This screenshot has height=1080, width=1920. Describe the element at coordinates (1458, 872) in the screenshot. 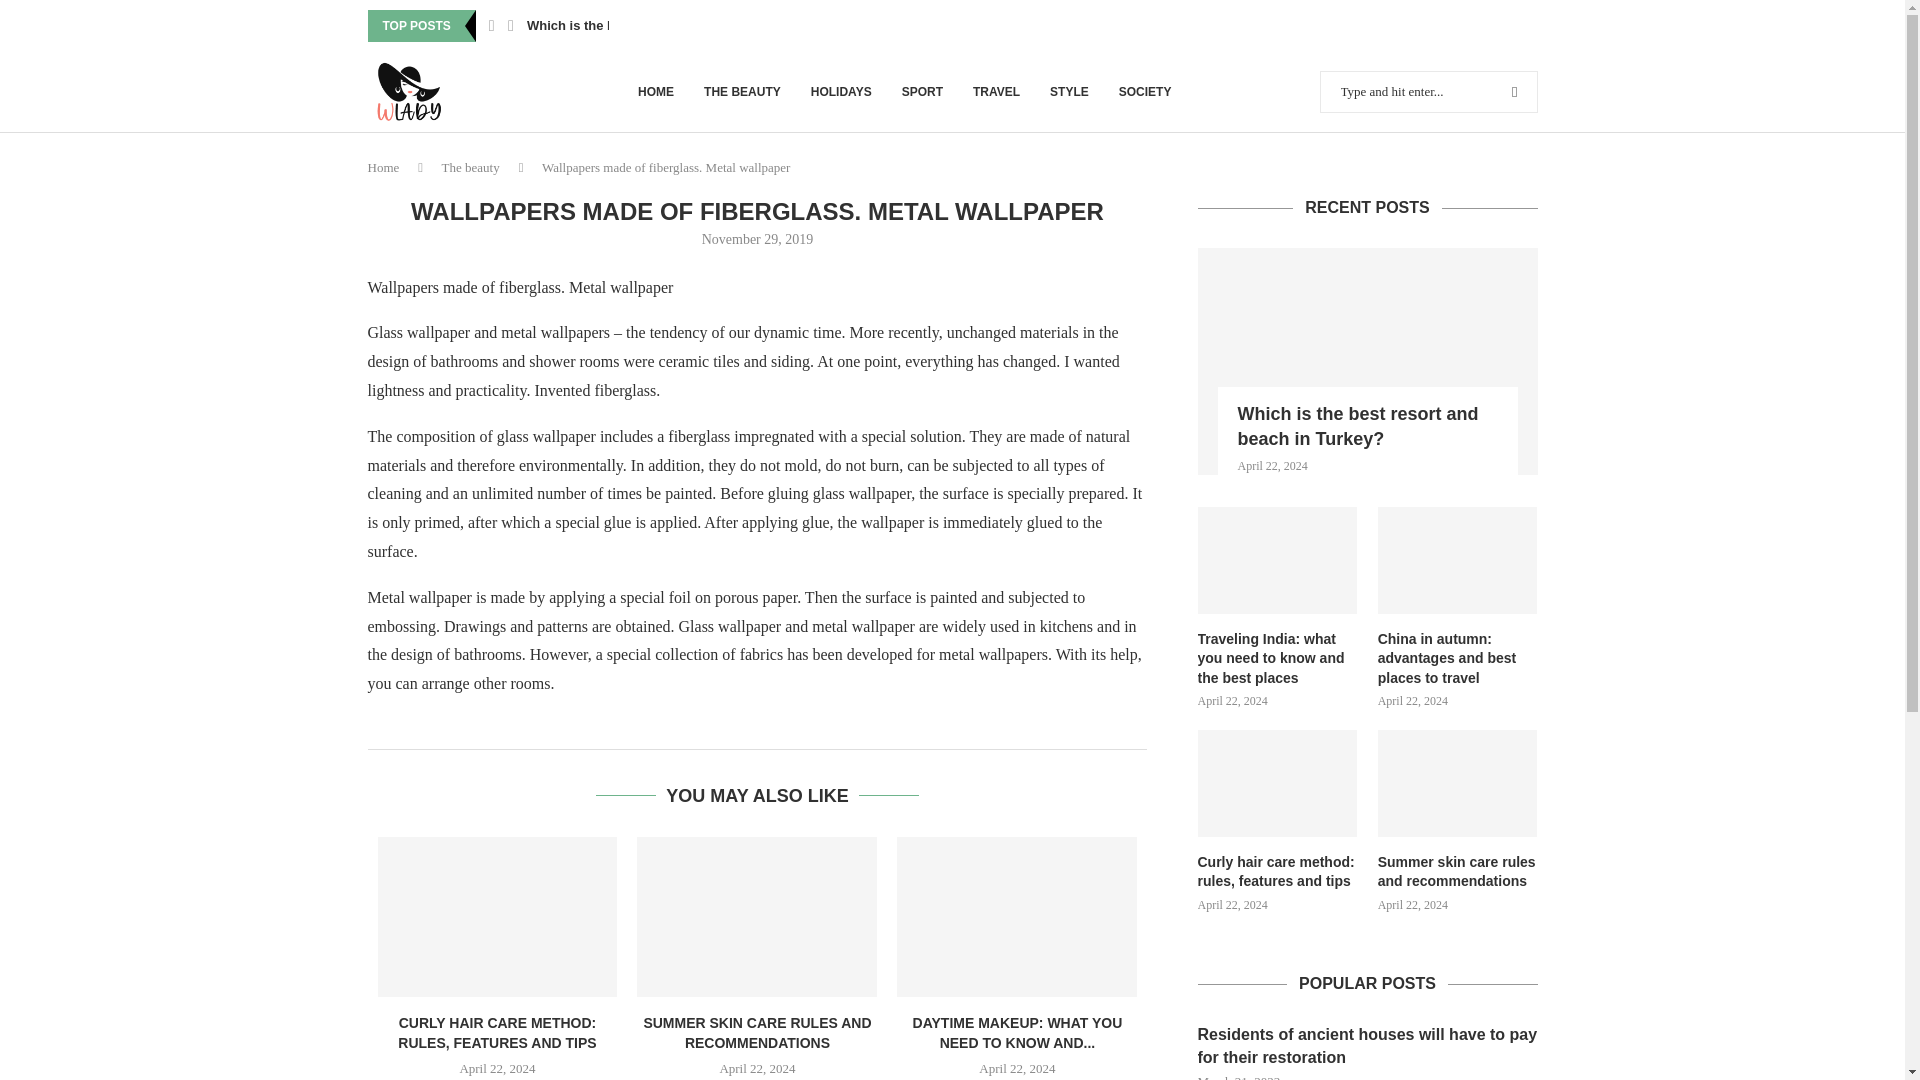

I see `Summer skin care rules and recommendations` at that location.